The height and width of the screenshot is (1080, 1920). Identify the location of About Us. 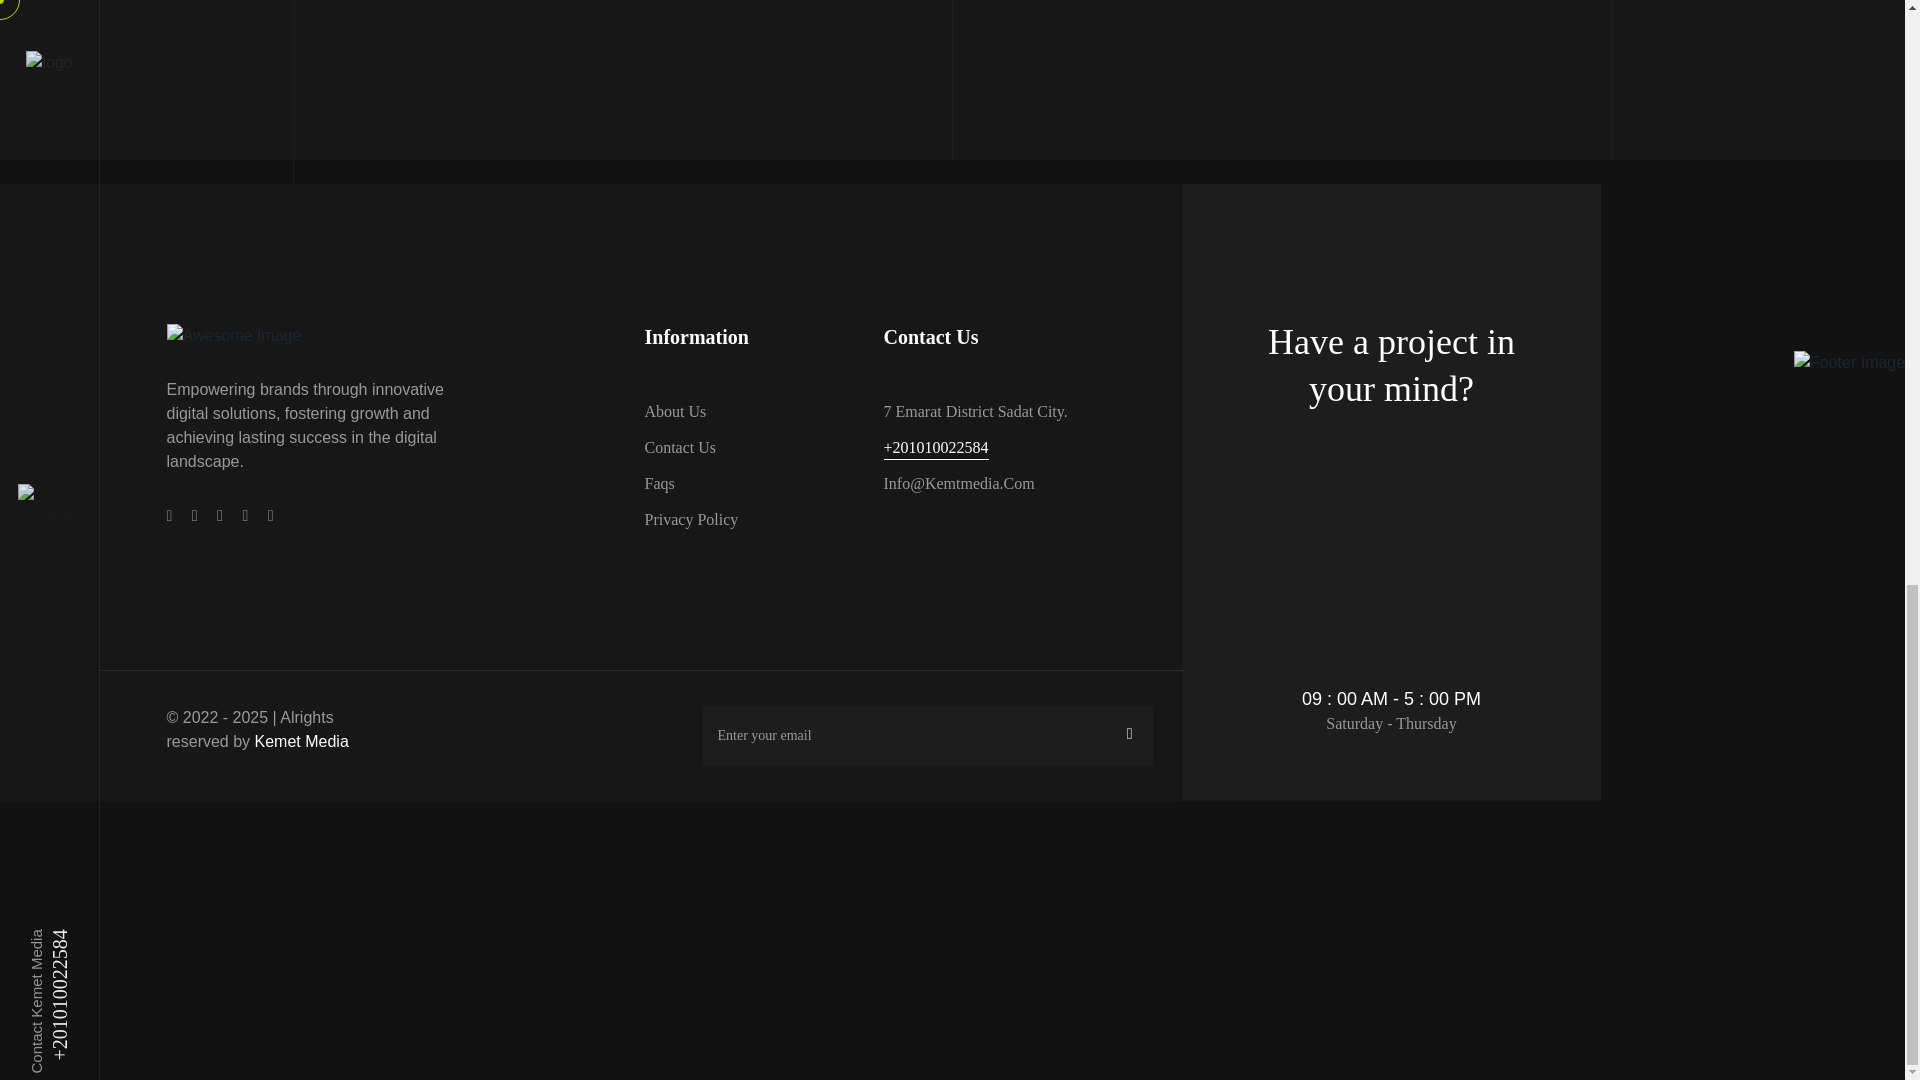
(674, 412).